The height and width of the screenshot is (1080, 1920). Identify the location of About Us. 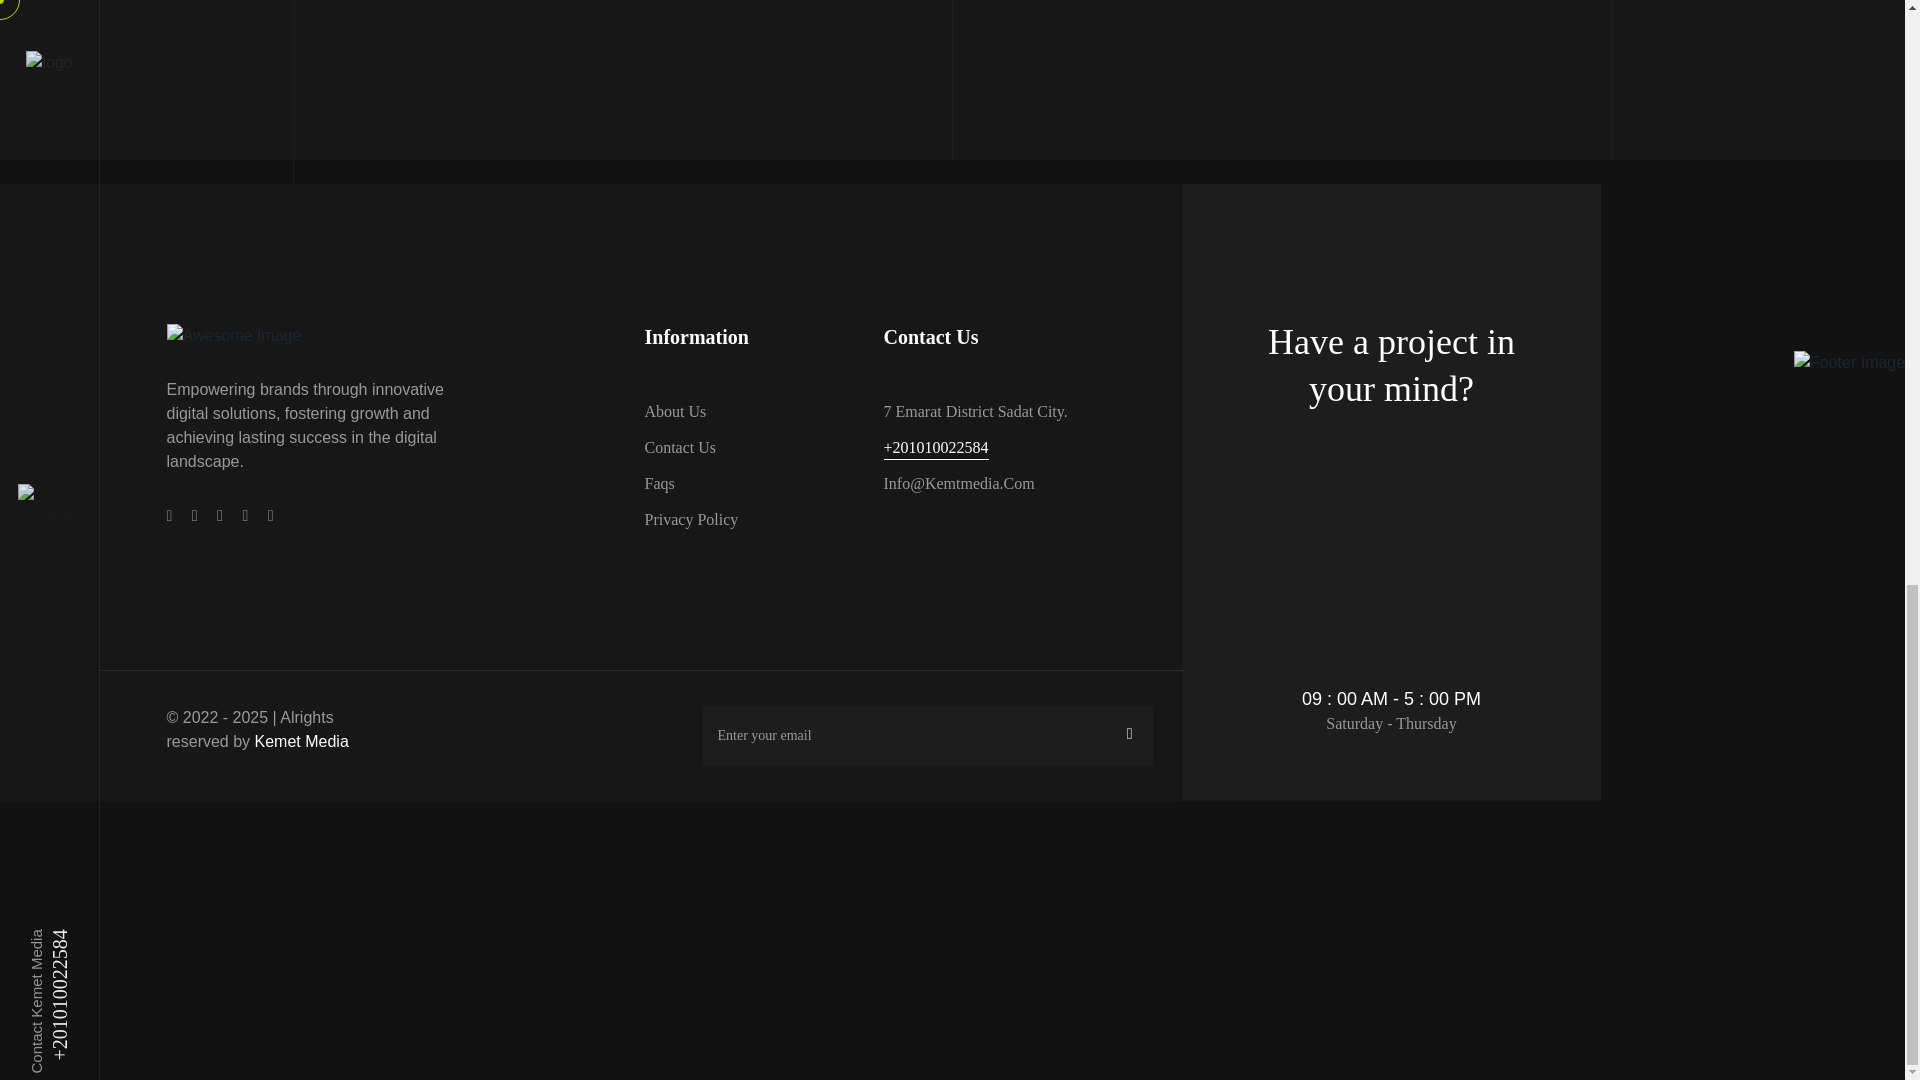
(674, 412).